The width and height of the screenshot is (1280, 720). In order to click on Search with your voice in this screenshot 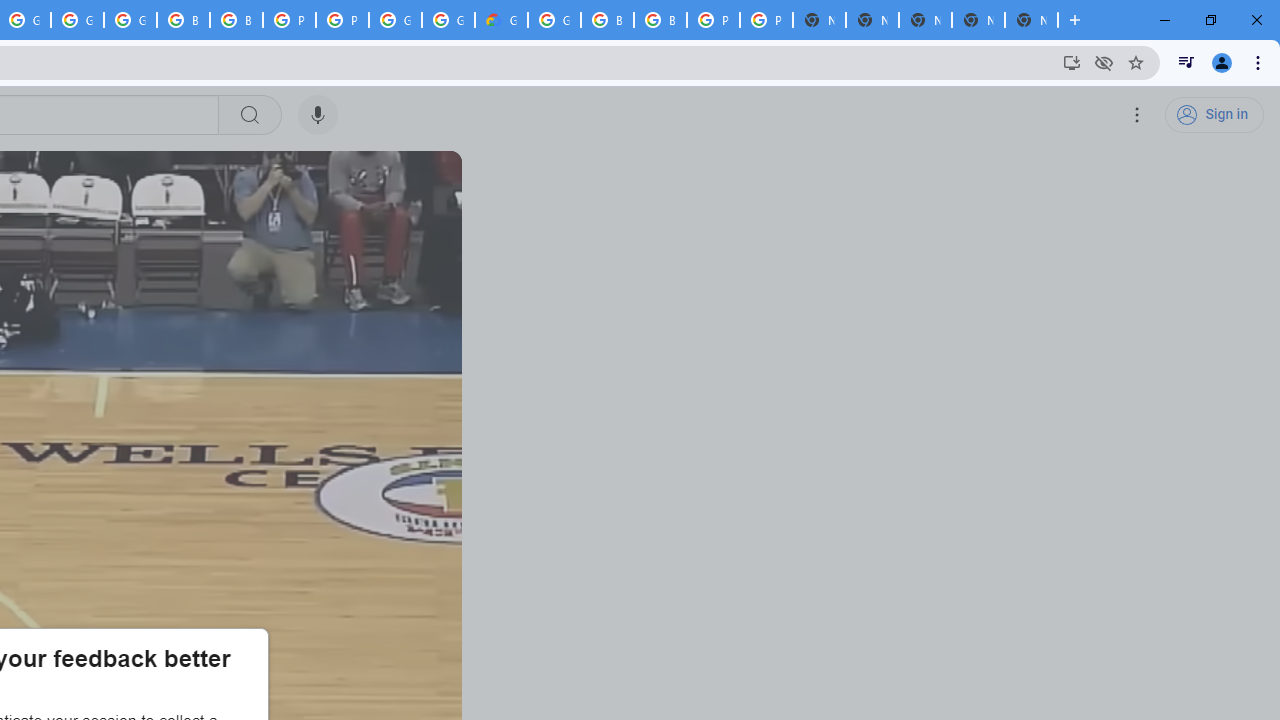, I will do `click(318, 115)`.